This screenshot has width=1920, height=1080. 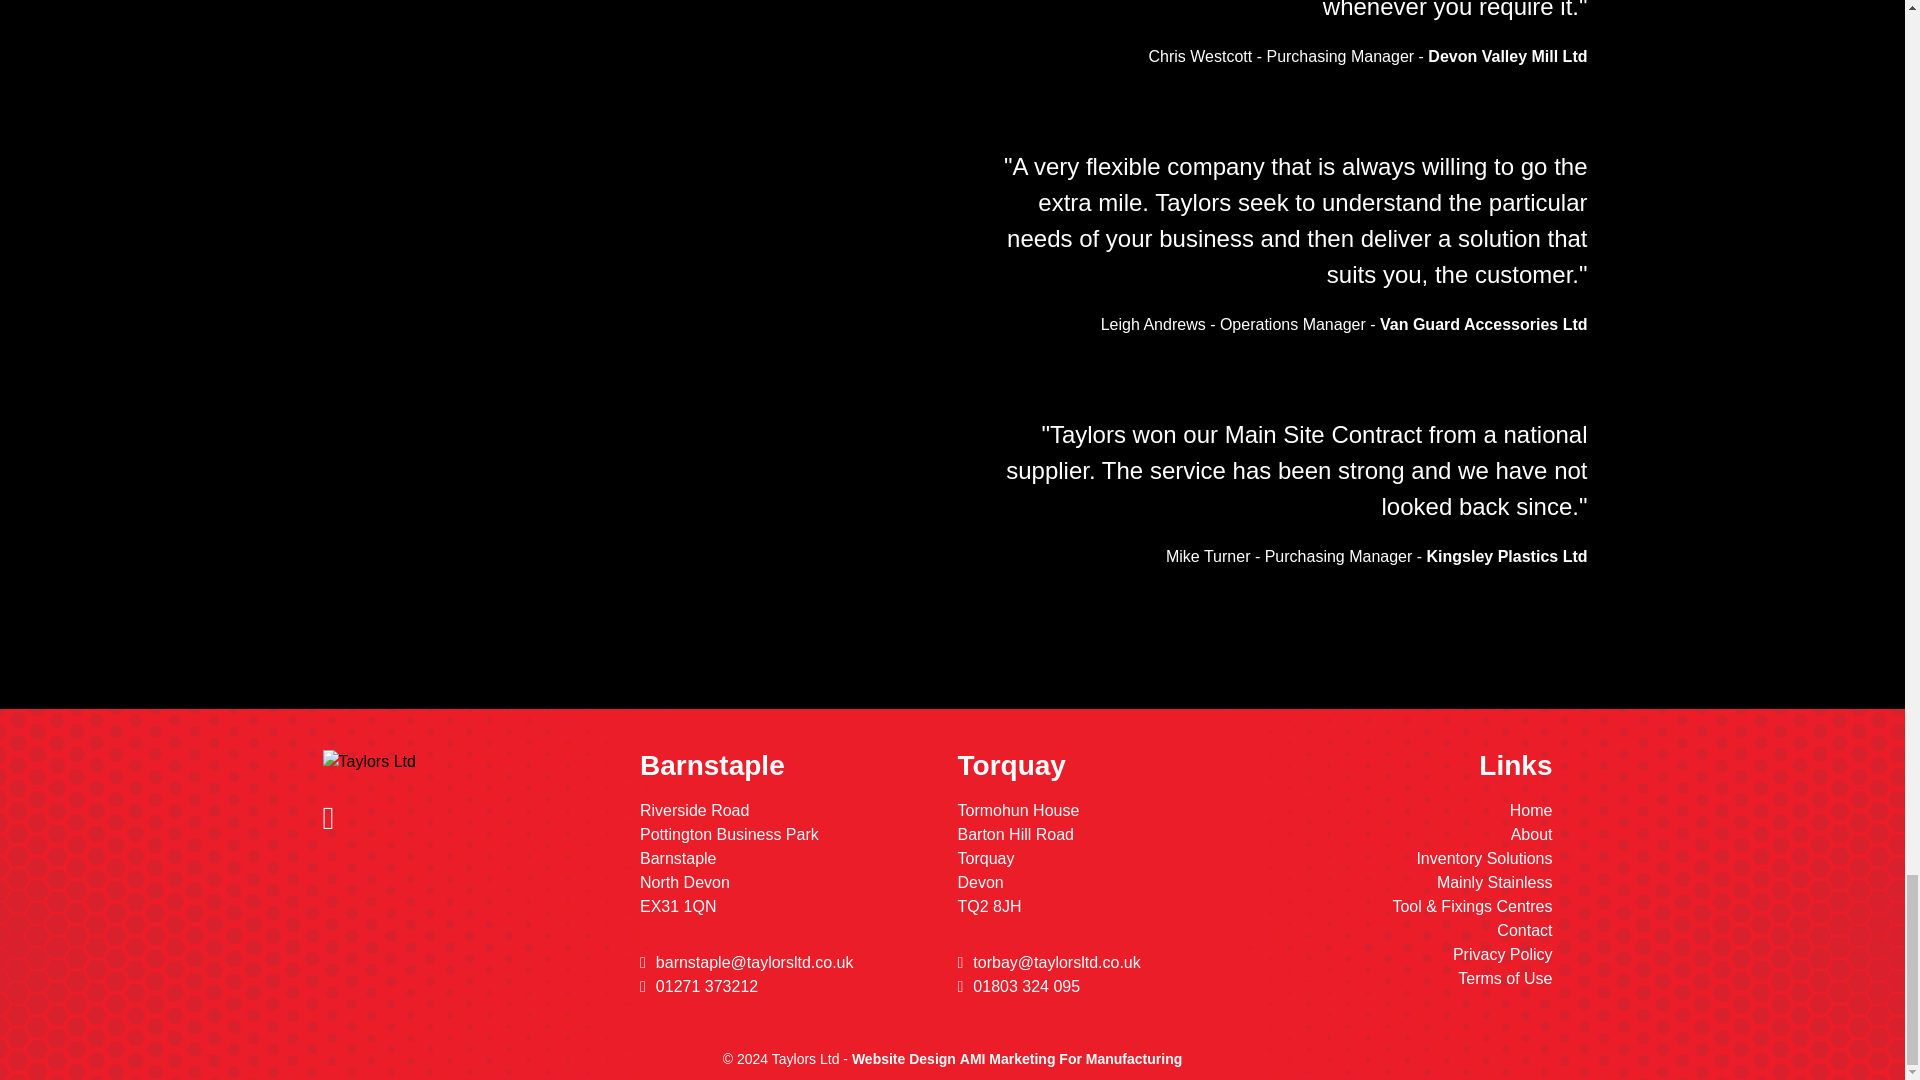 What do you see at coordinates (1524, 930) in the screenshot?
I see `Contact` at bounding box center [1524, 930].